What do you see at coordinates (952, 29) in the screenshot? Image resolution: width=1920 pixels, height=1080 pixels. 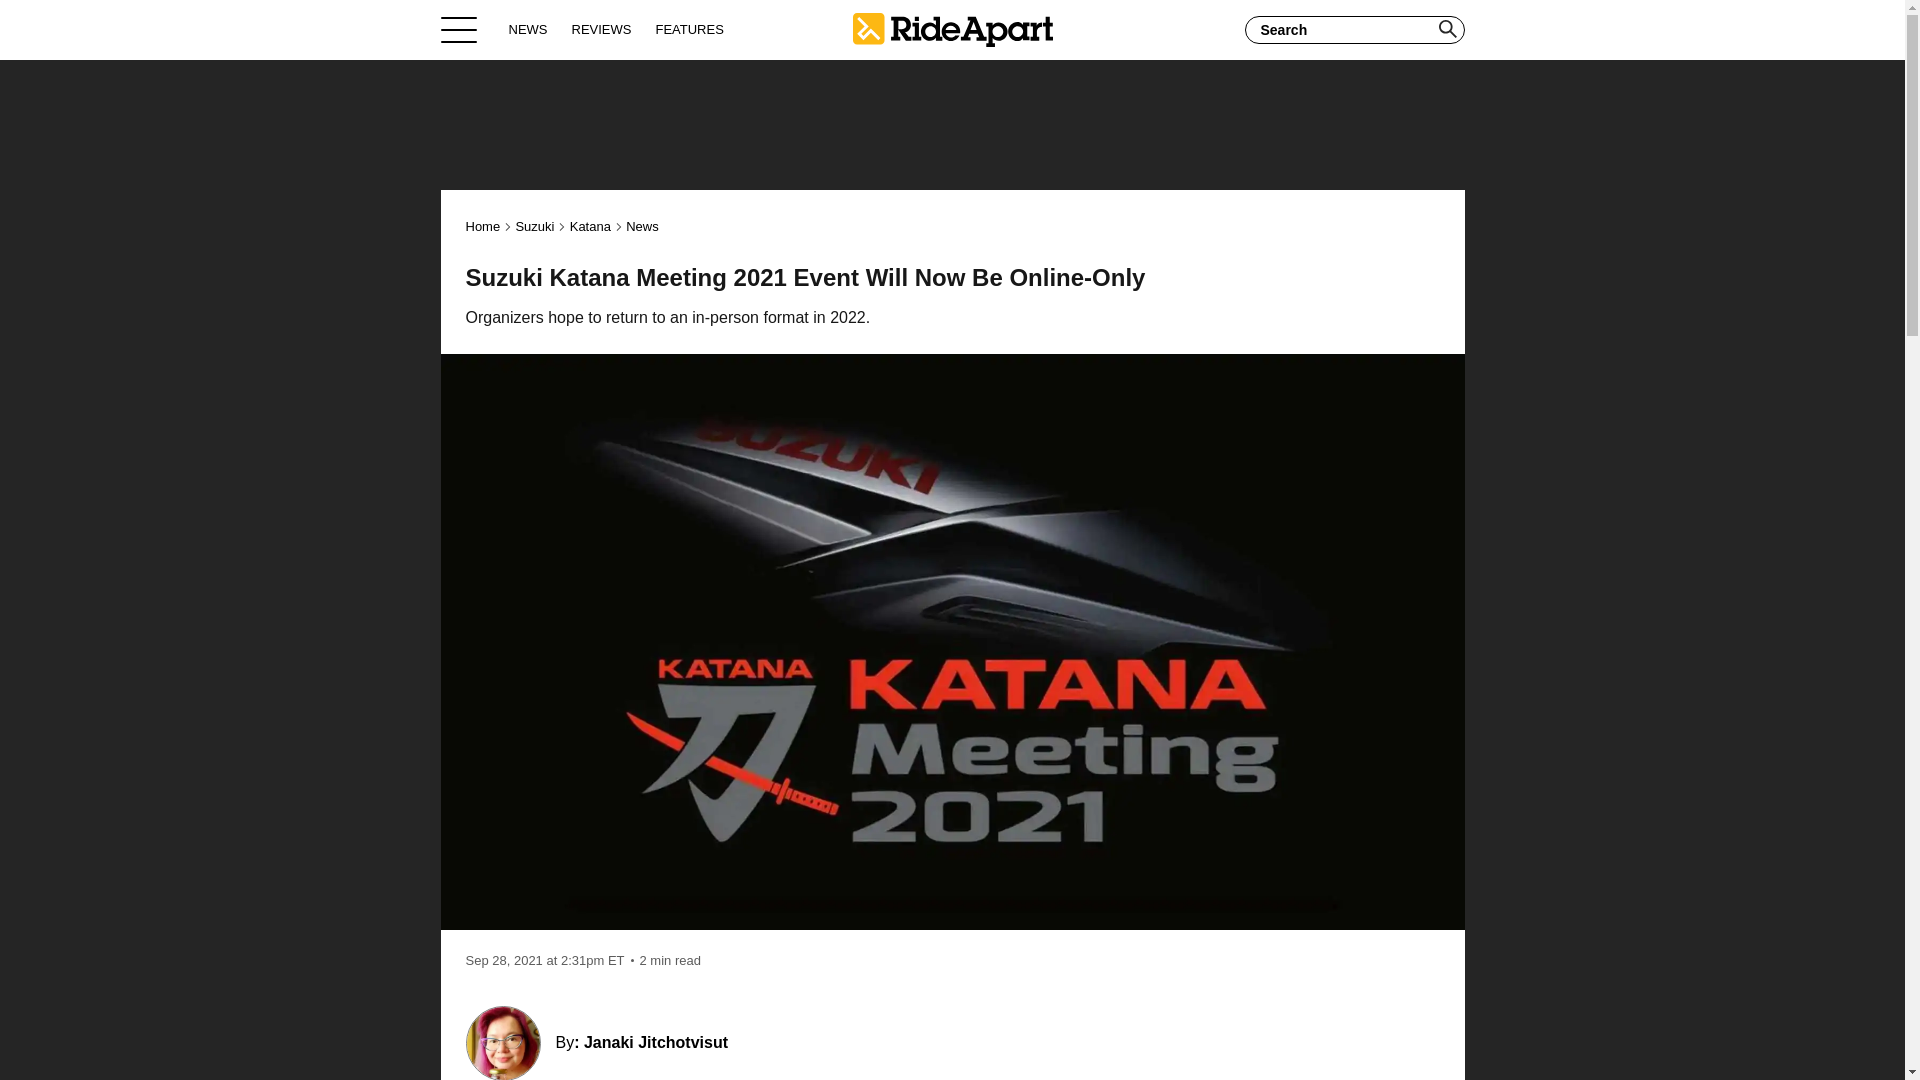 I see `Home` at bounding box center [952, 29].